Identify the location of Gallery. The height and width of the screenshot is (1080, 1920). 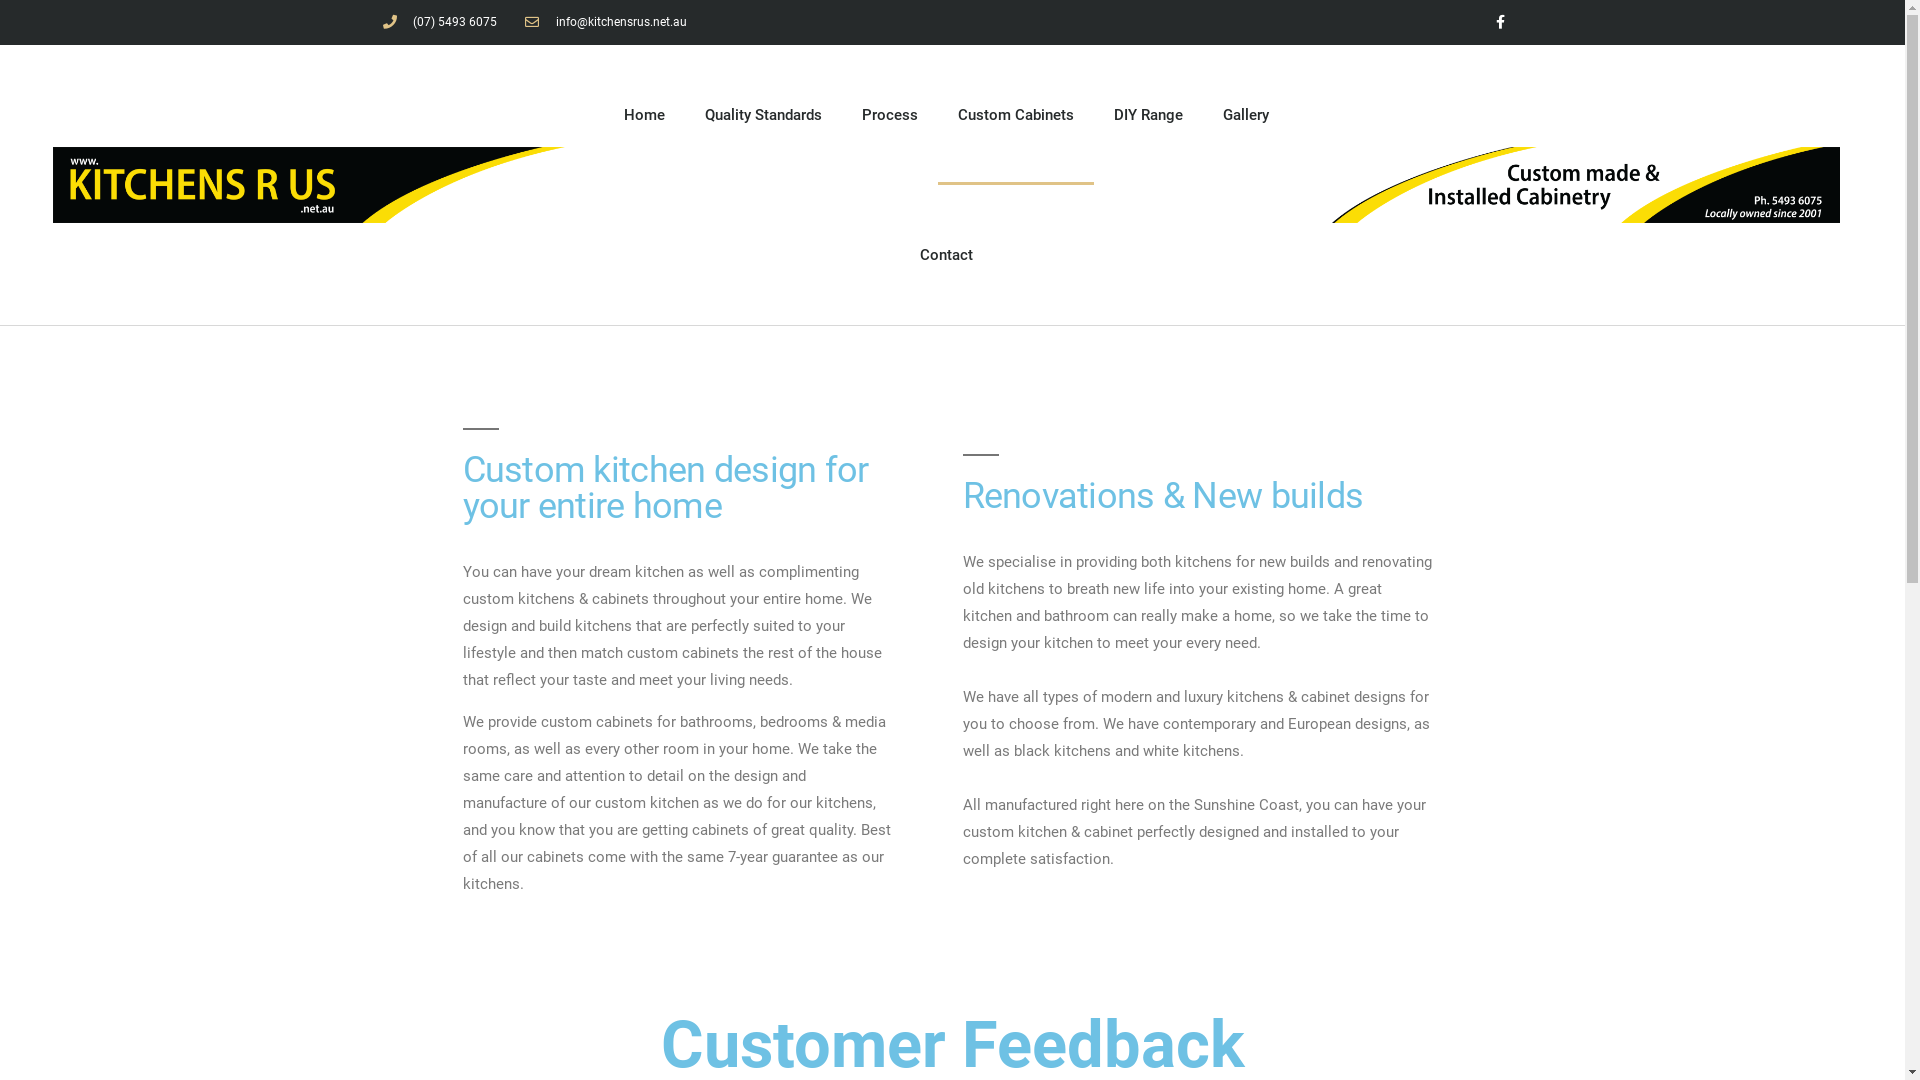
(1246, 115).